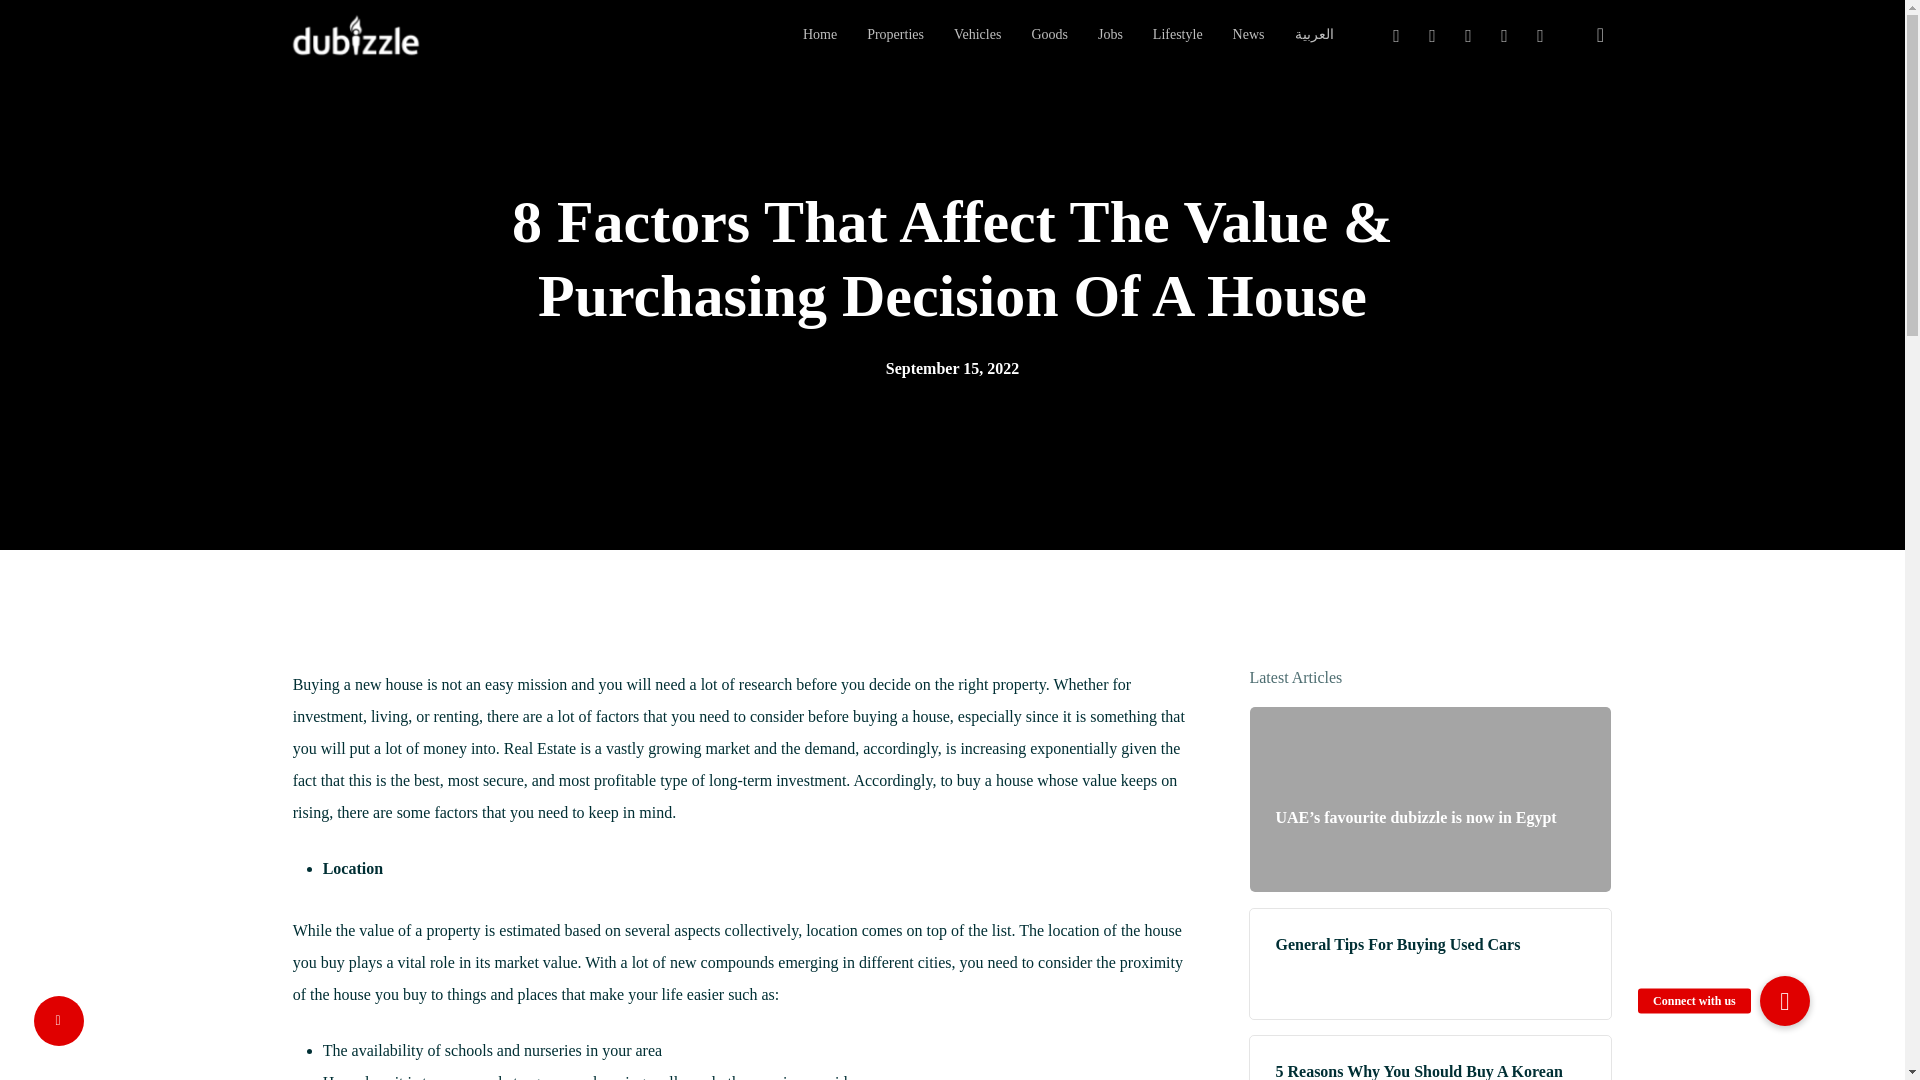 The width and height of the screenshot is (1920, 1080). What do you see at coordinates (1504, 35) in the screenshot?
I see `Youtube` at bounding box center [1504, 35].